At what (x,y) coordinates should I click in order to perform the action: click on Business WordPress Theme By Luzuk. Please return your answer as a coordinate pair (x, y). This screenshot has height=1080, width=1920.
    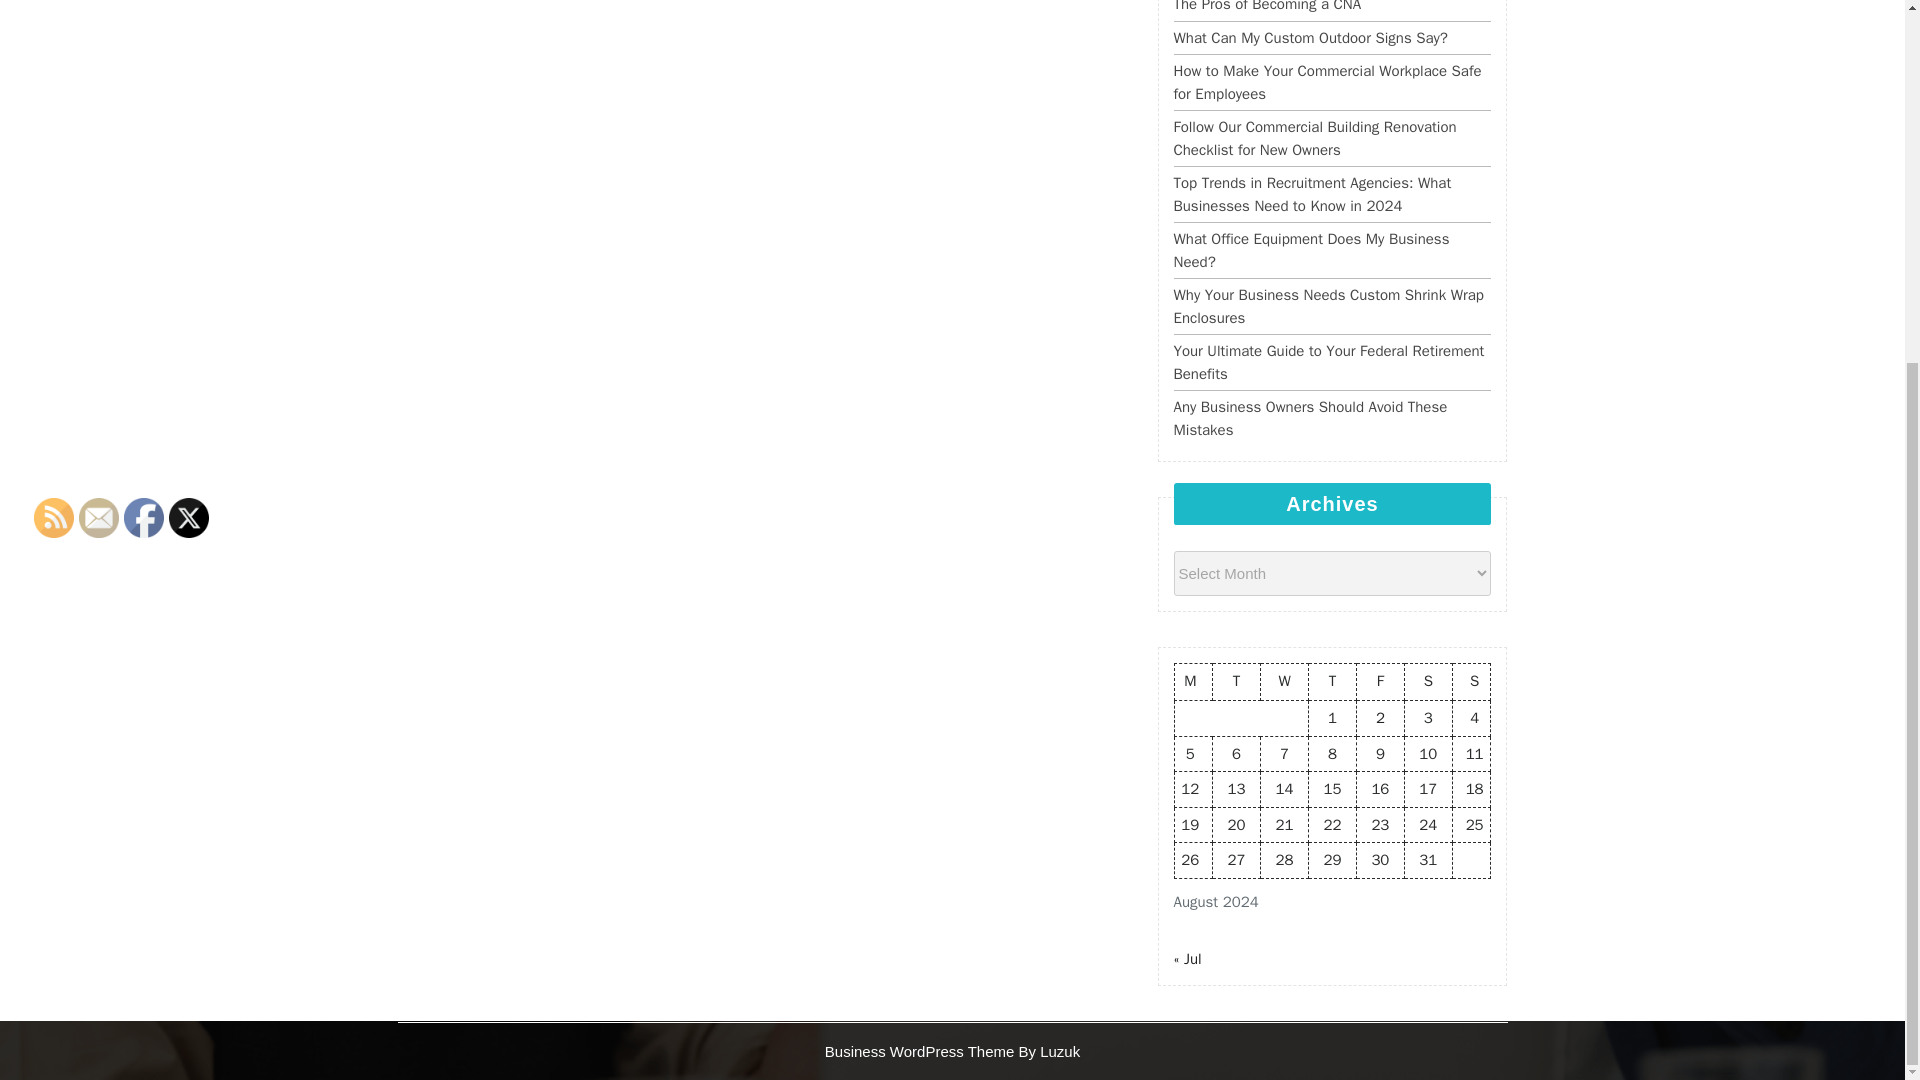
    Looking at the image, I should click on (952, 1050).